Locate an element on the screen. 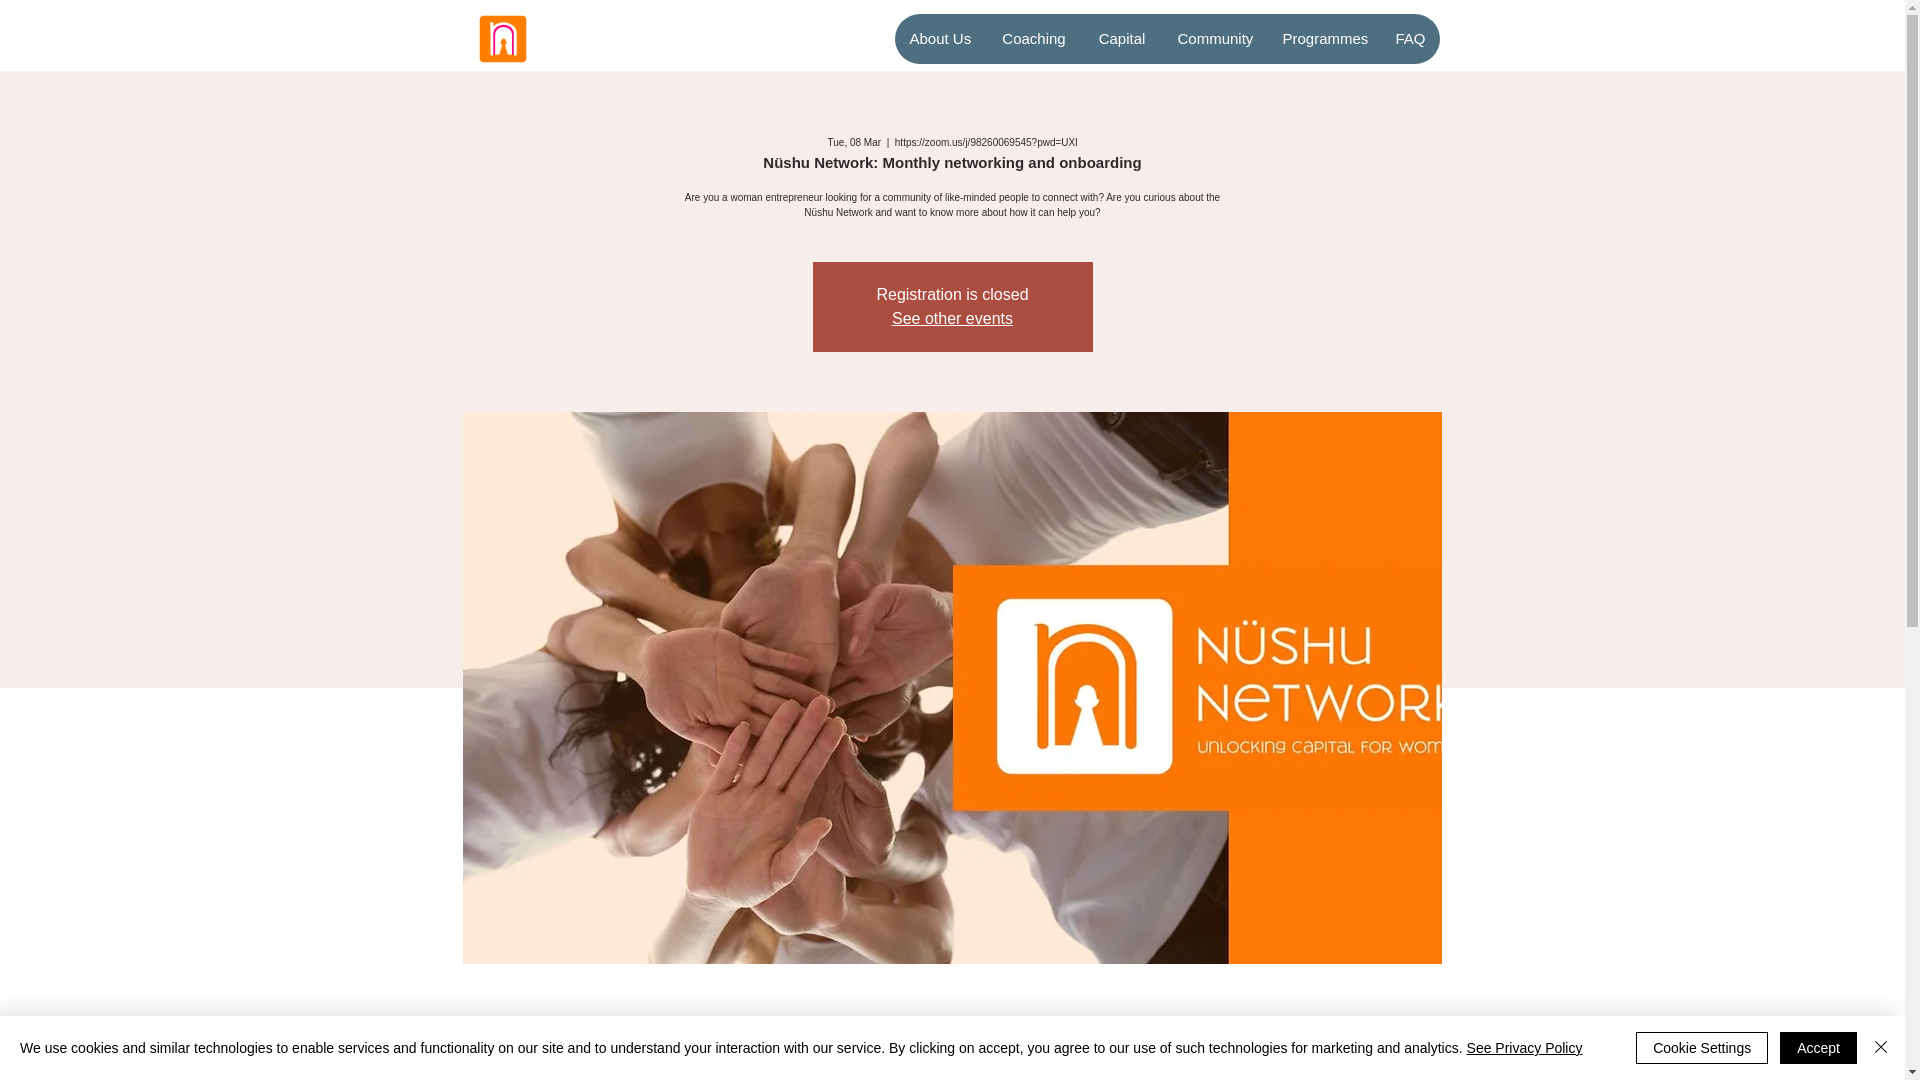  Cookie Settings is located at coordinates (1702, 1048).